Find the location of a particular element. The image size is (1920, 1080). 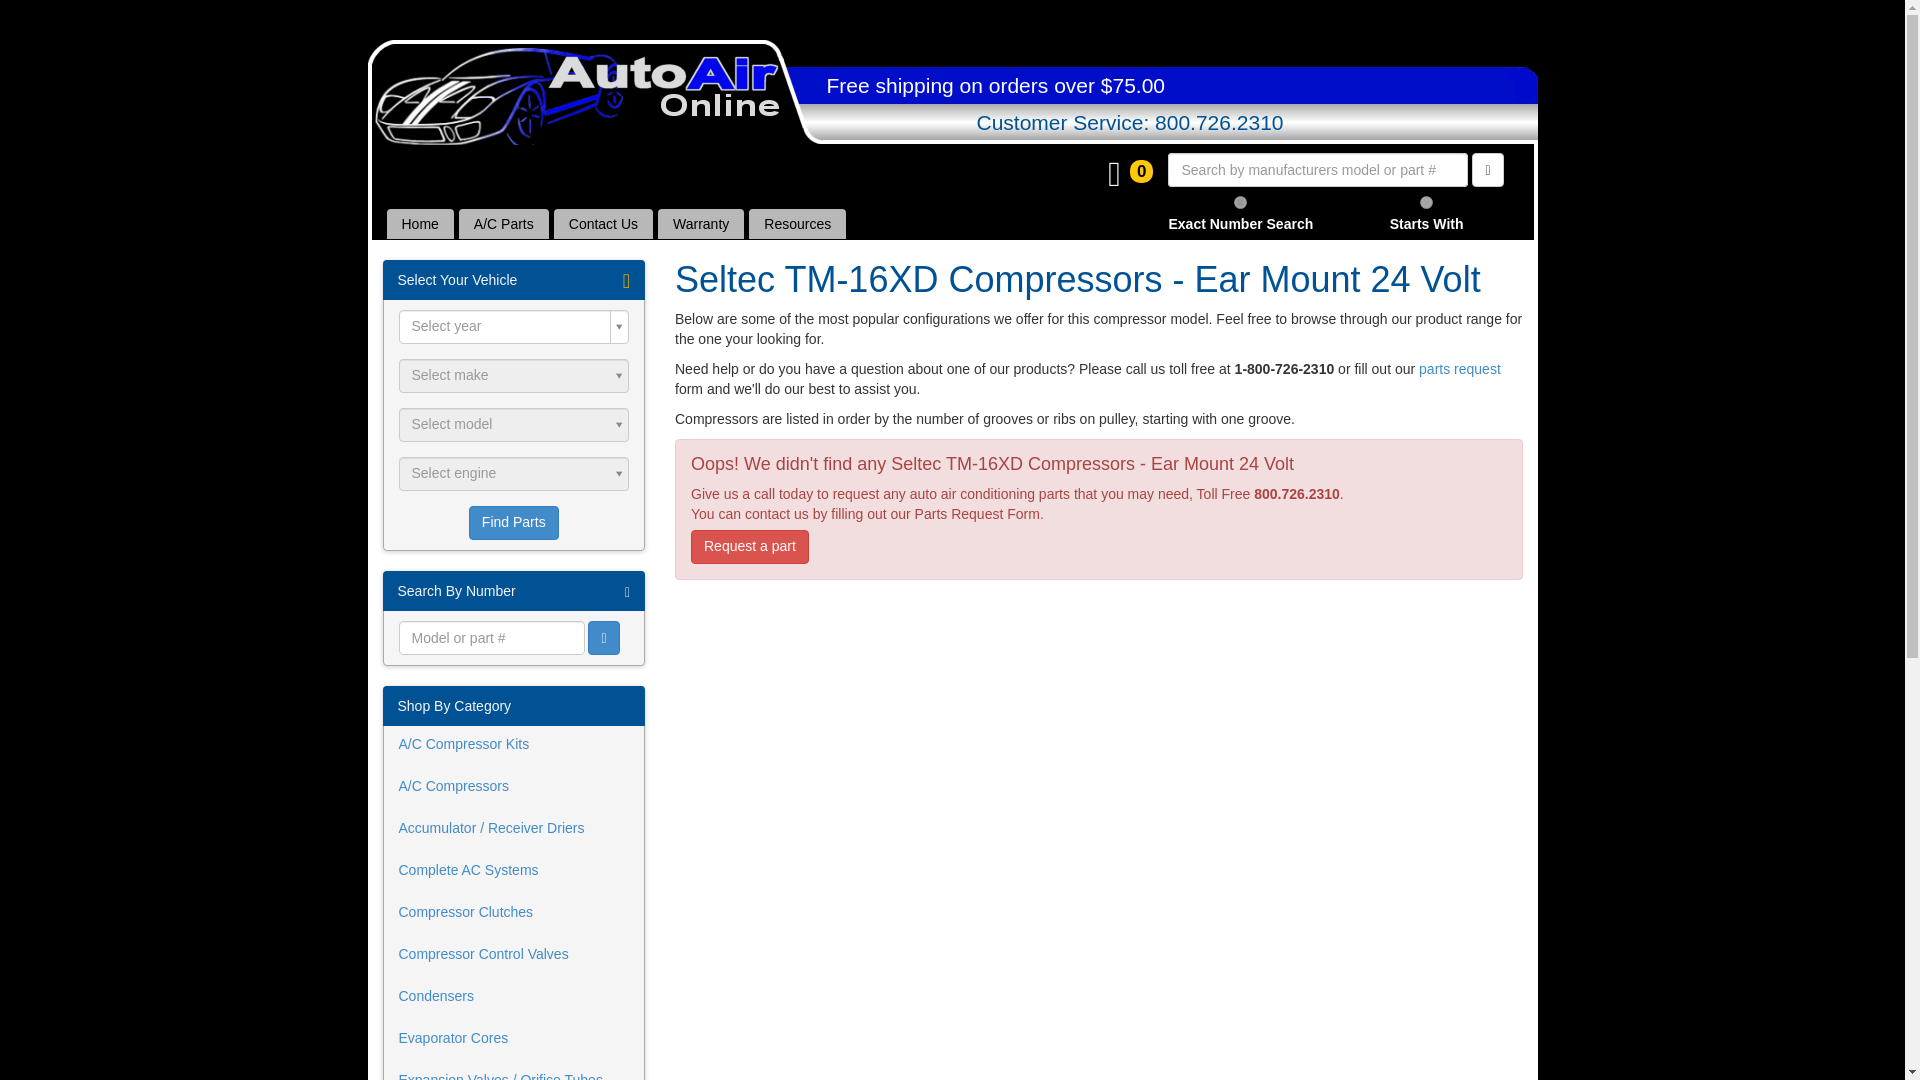

Automotive air conditioning compressor control valves is located at coordinates (514, 955).